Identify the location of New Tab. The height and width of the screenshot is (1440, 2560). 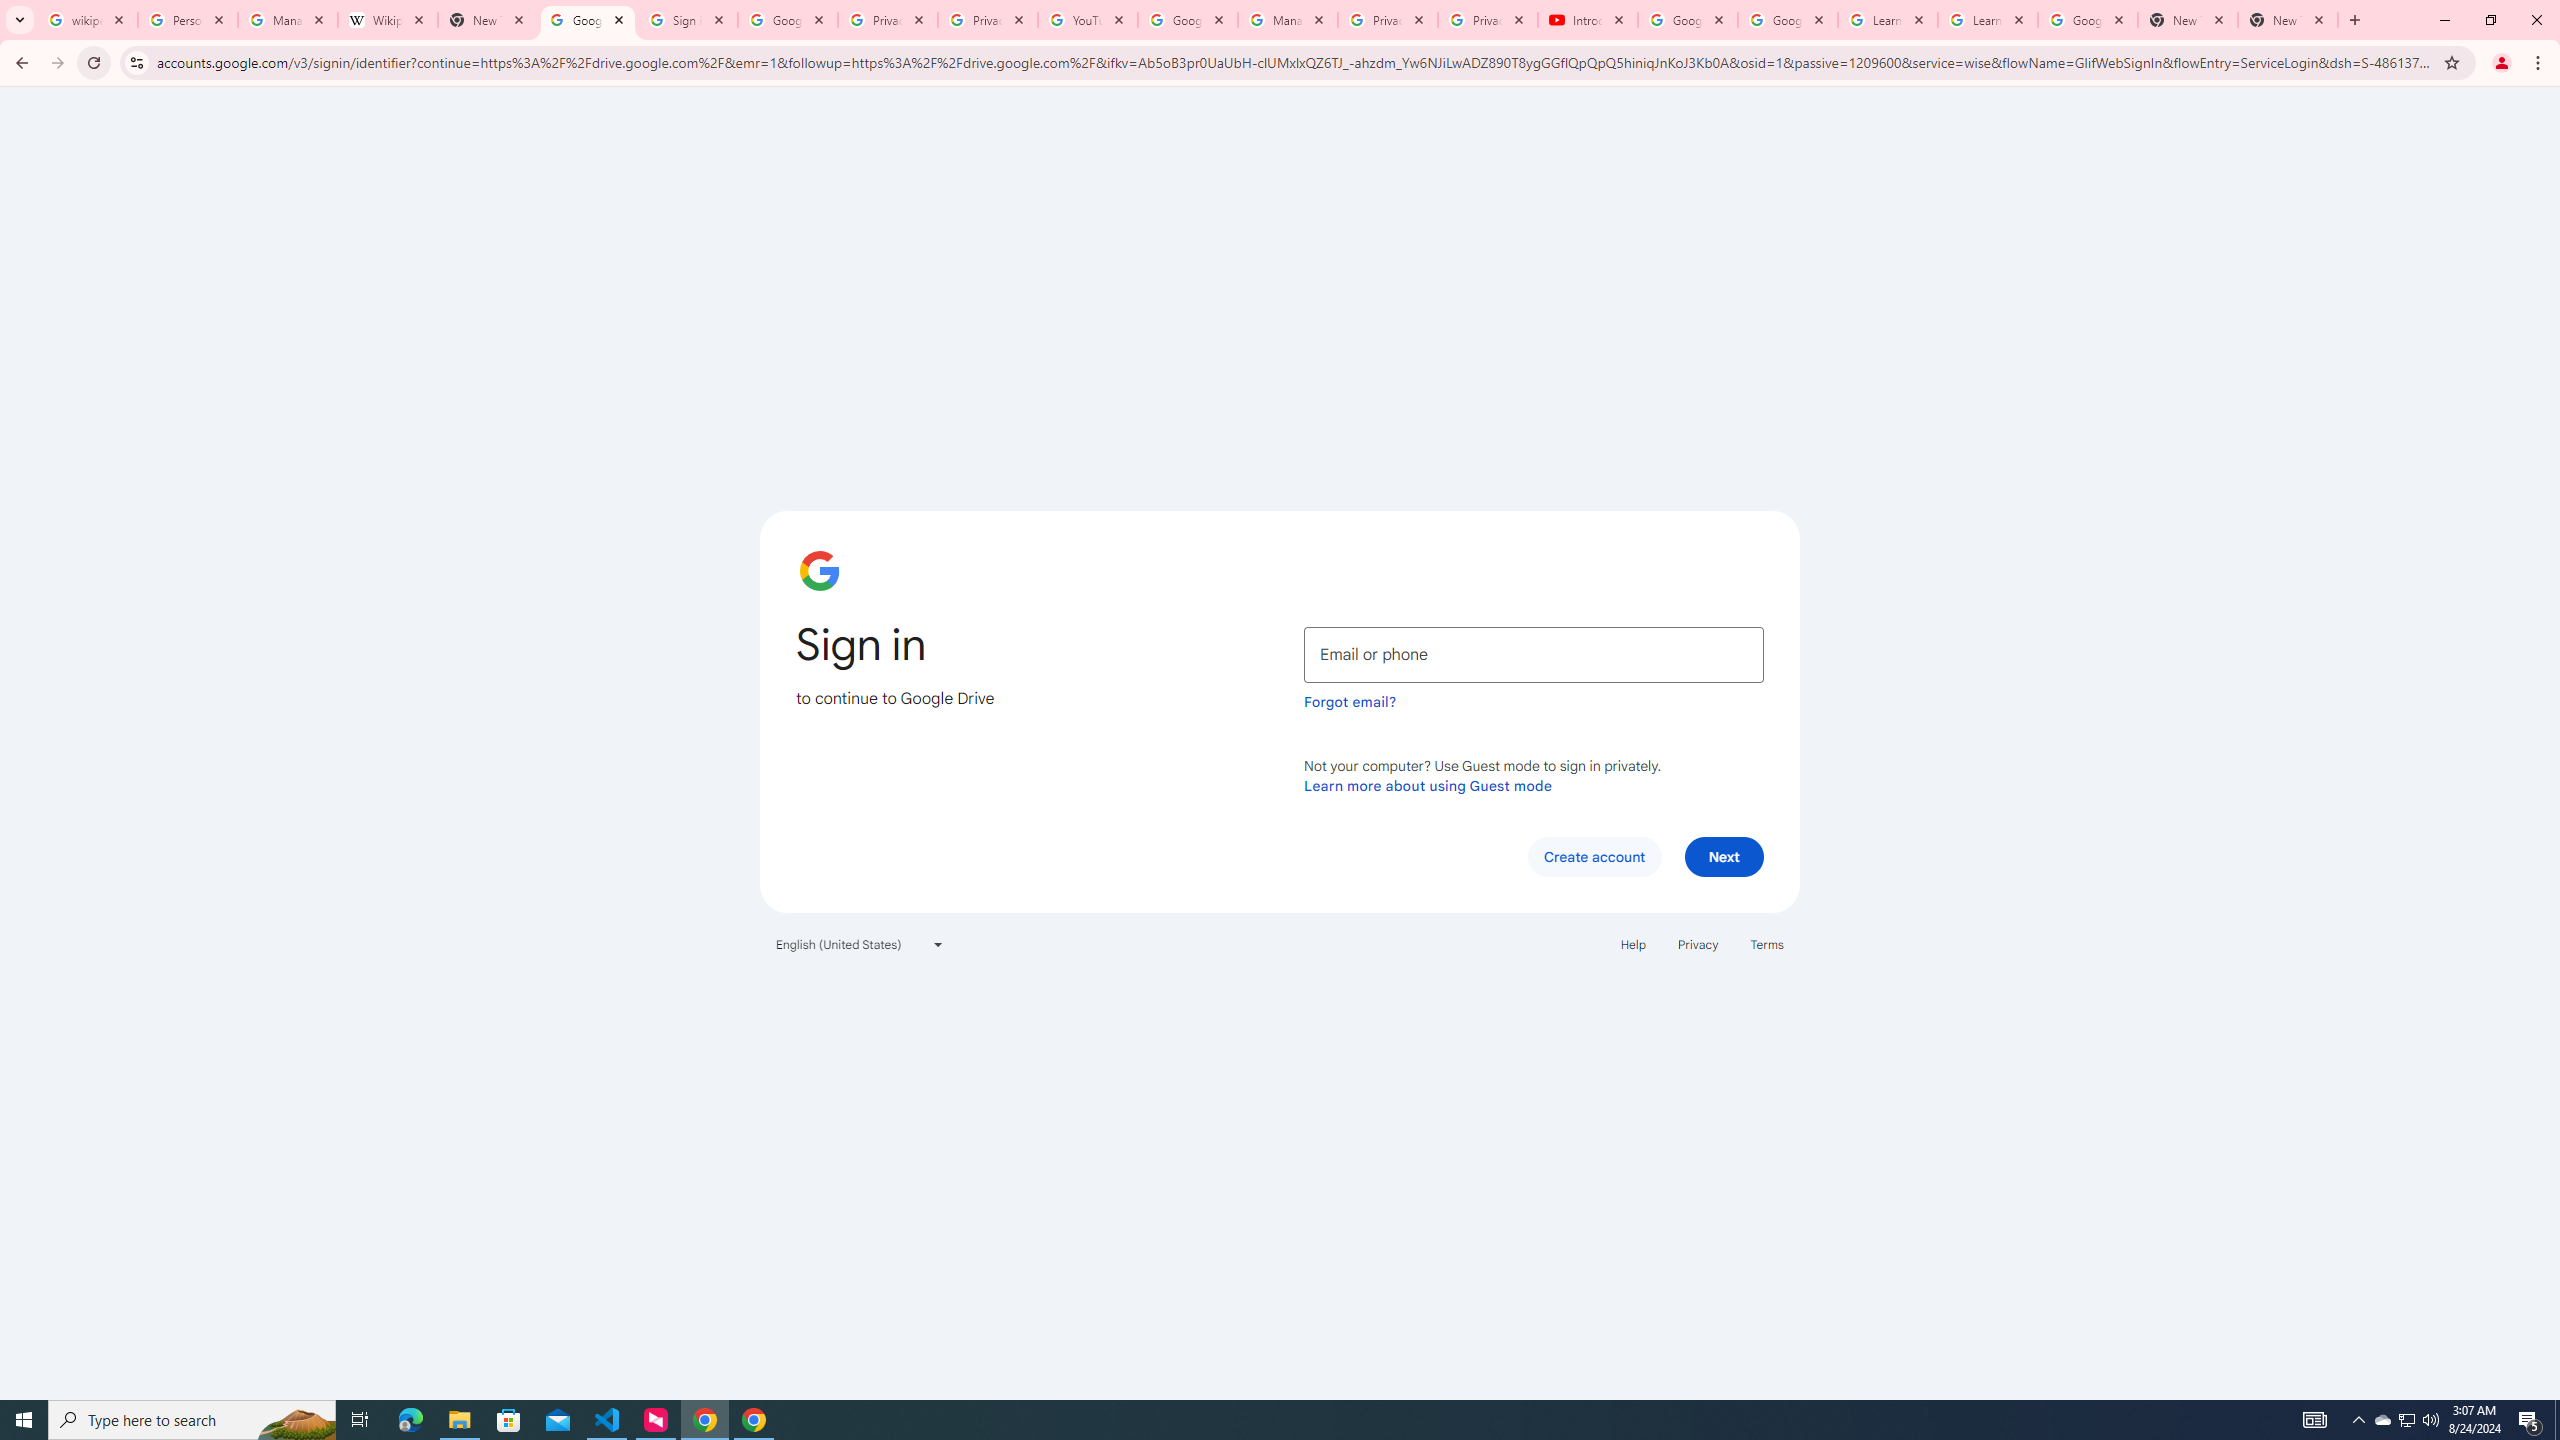
(2188, 20).